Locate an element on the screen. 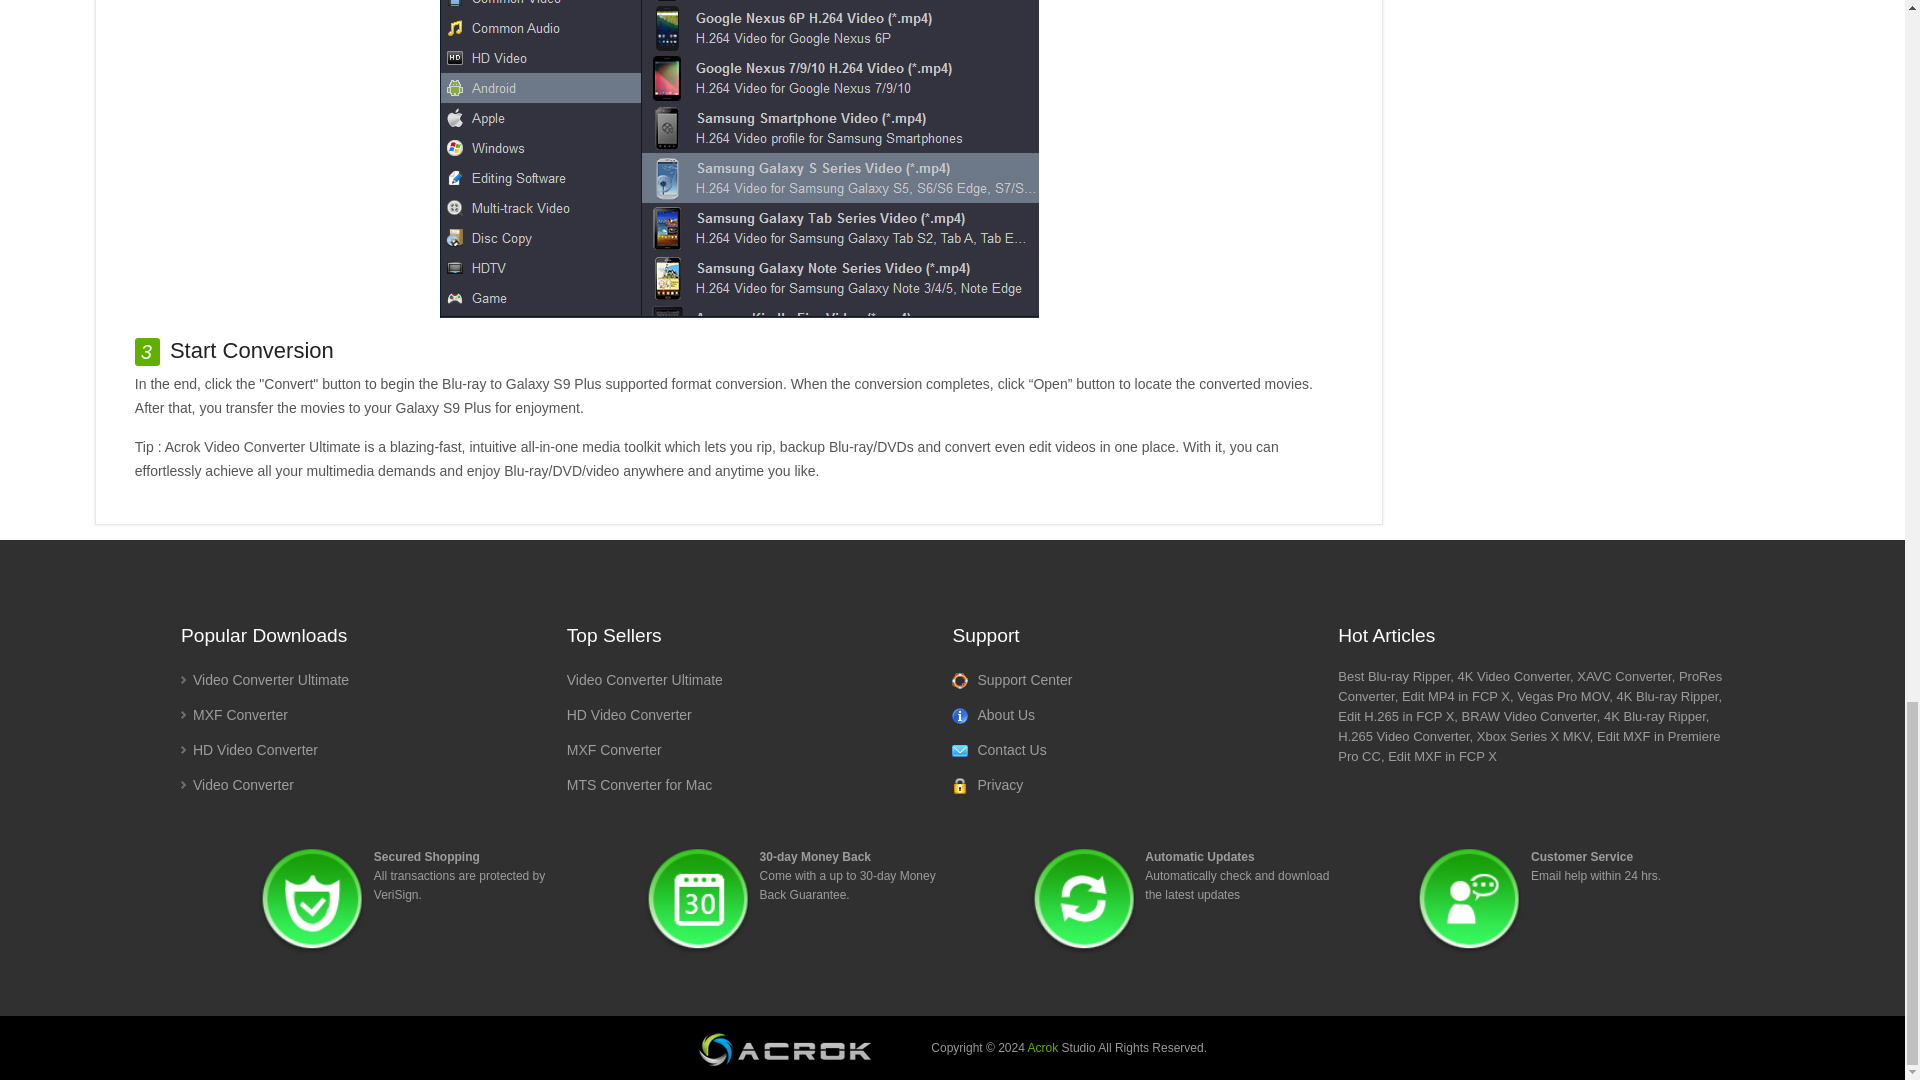 The width and height of the screenshot is (1920, 1080). About Us is located at coordinates (993, 715).